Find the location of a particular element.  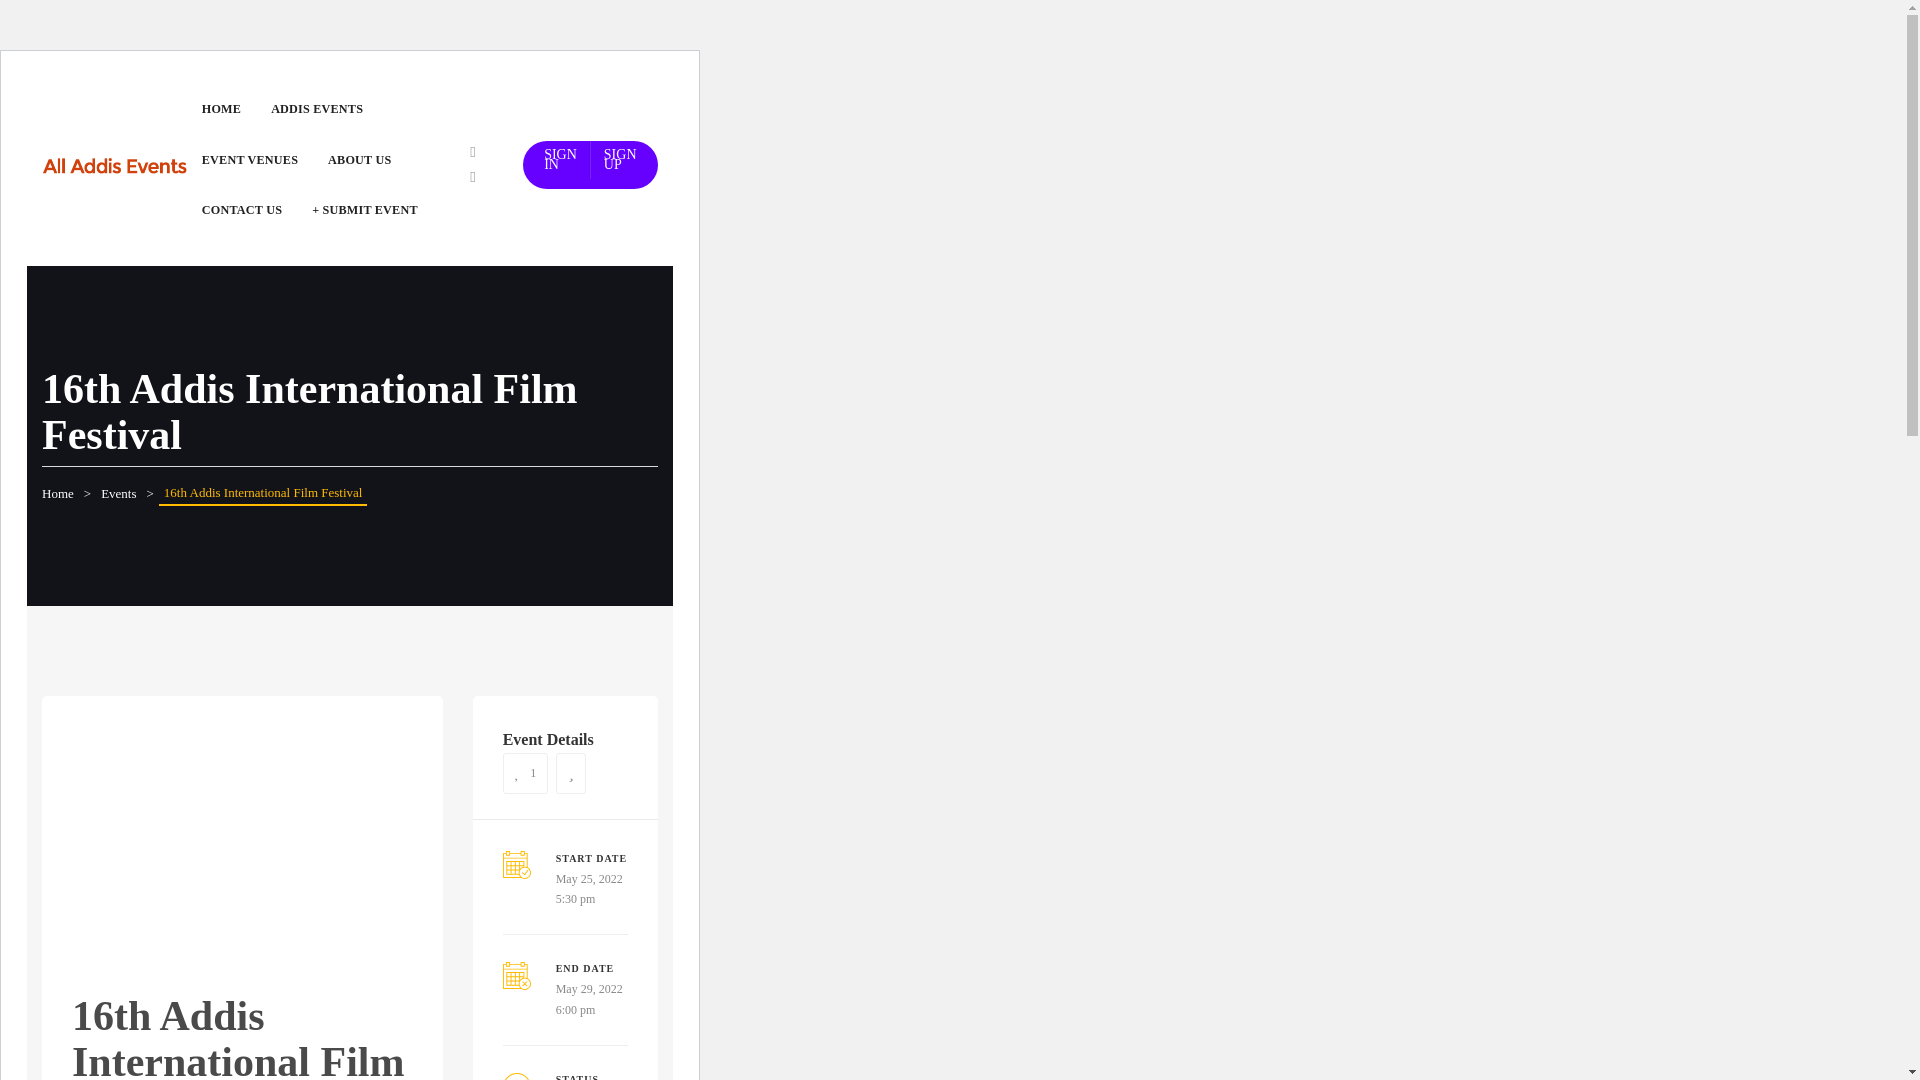

HOME is located at coordinates (220, 108).